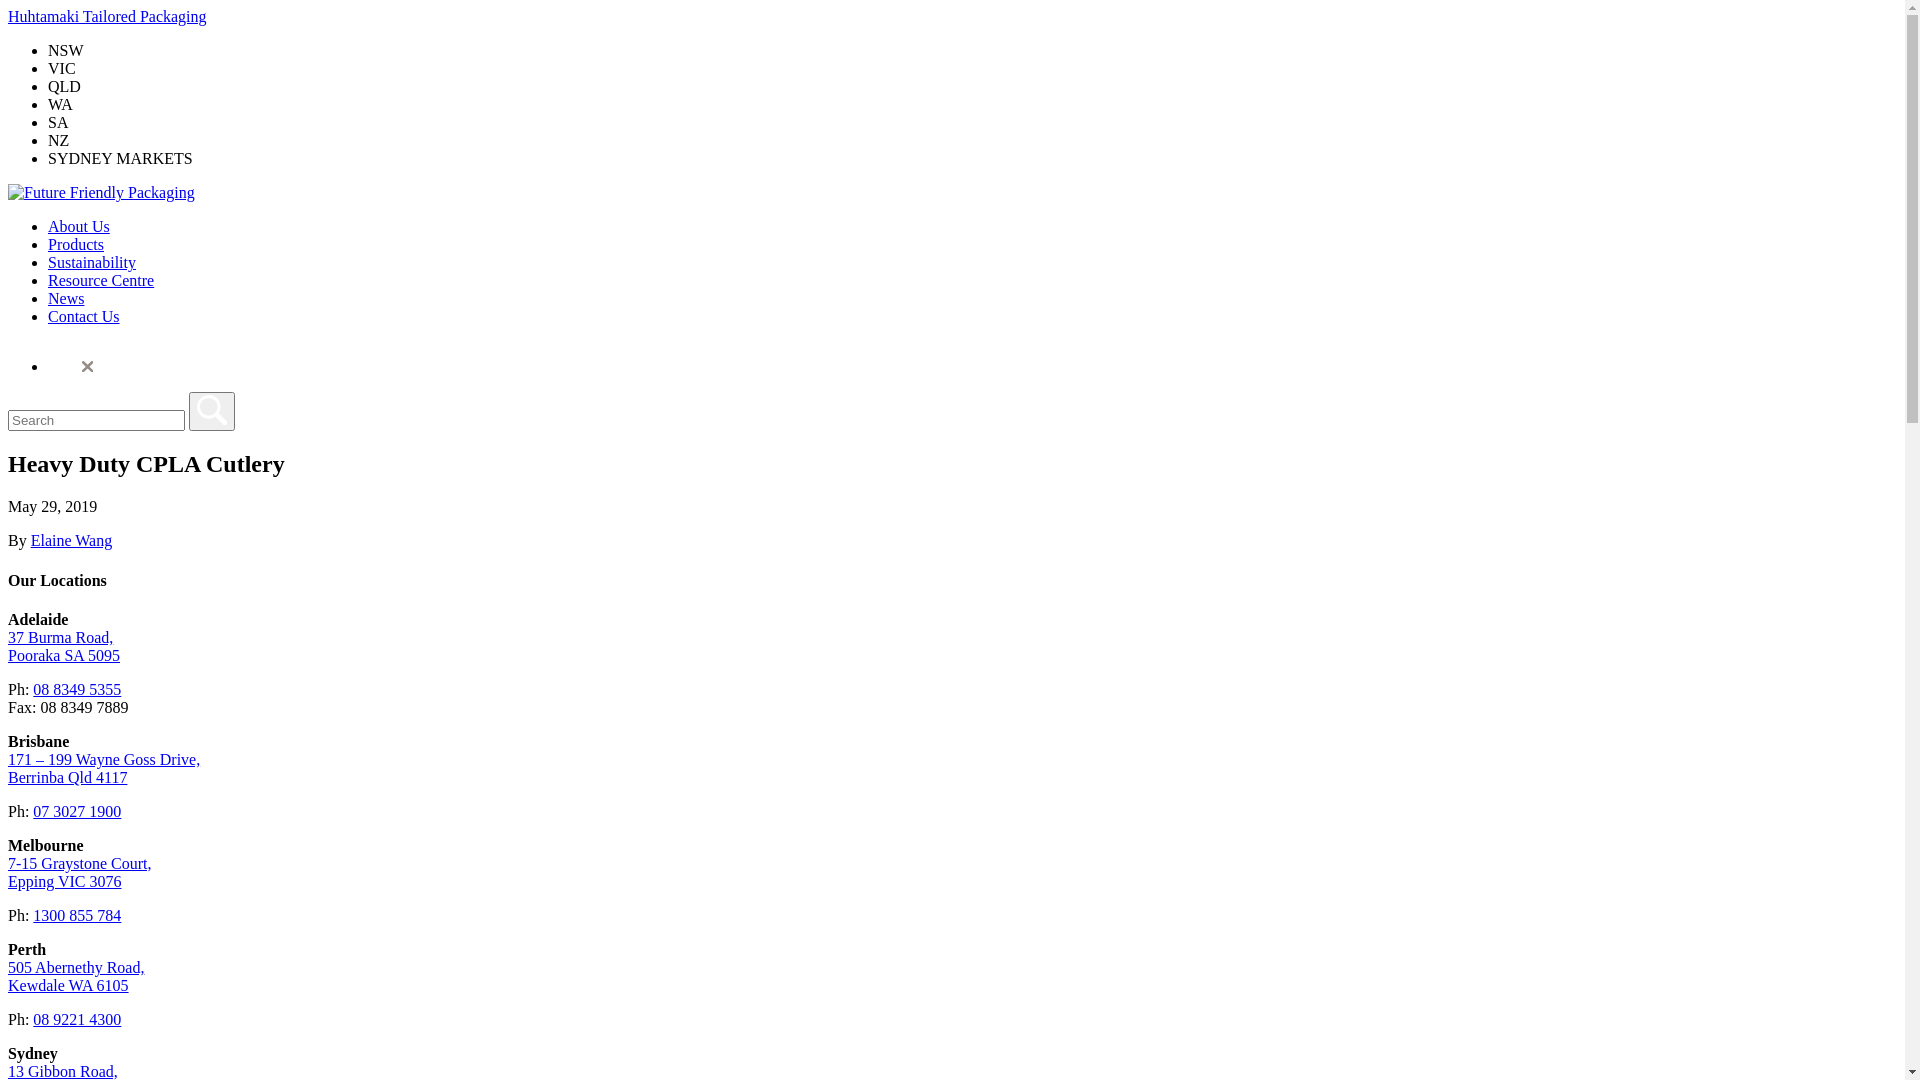 The image size is (1920, 1080). Describe the element at coordinates (92, 262) in the screenshot. I see `Sustainability` at that location.